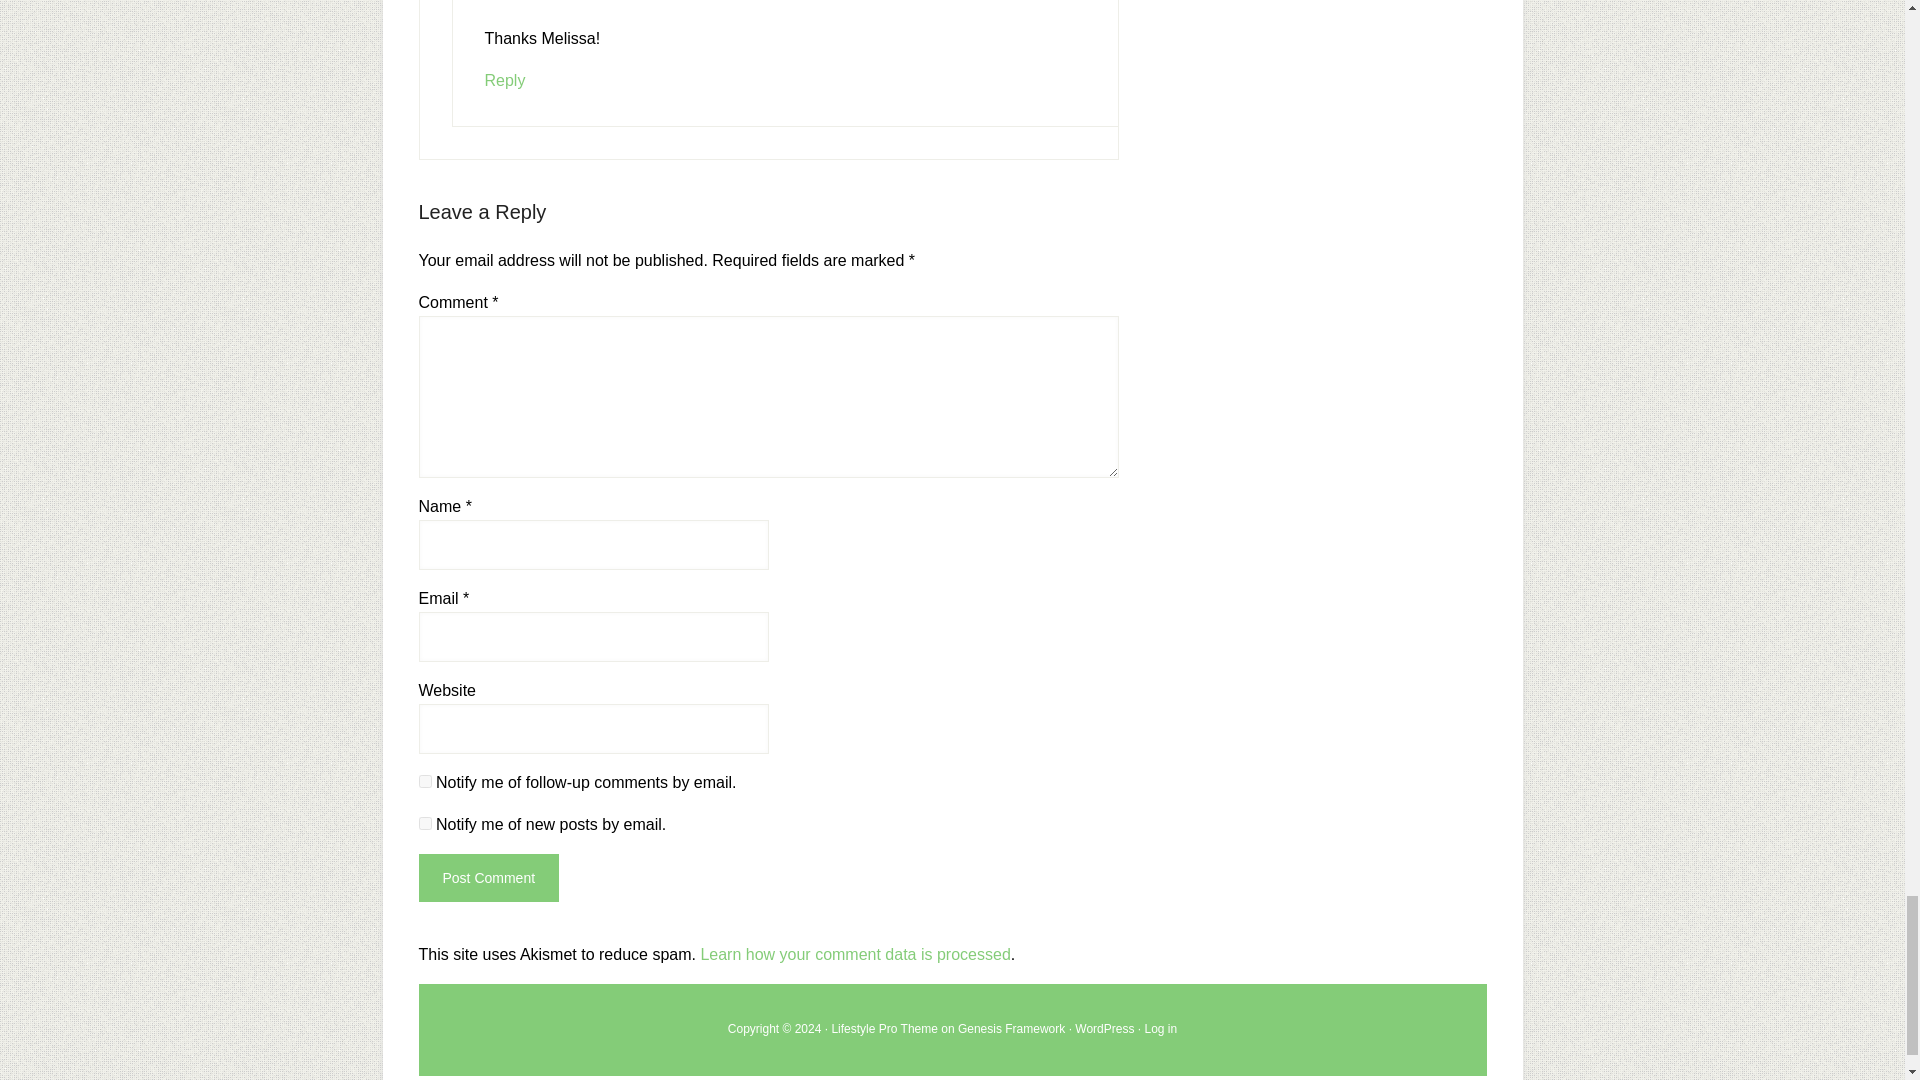 Image resolution: width=1920 pixels, height=1080 pixels. Describe the element at coordinates (488, 878) in the screenshot. I see `Post Comment` at that location.